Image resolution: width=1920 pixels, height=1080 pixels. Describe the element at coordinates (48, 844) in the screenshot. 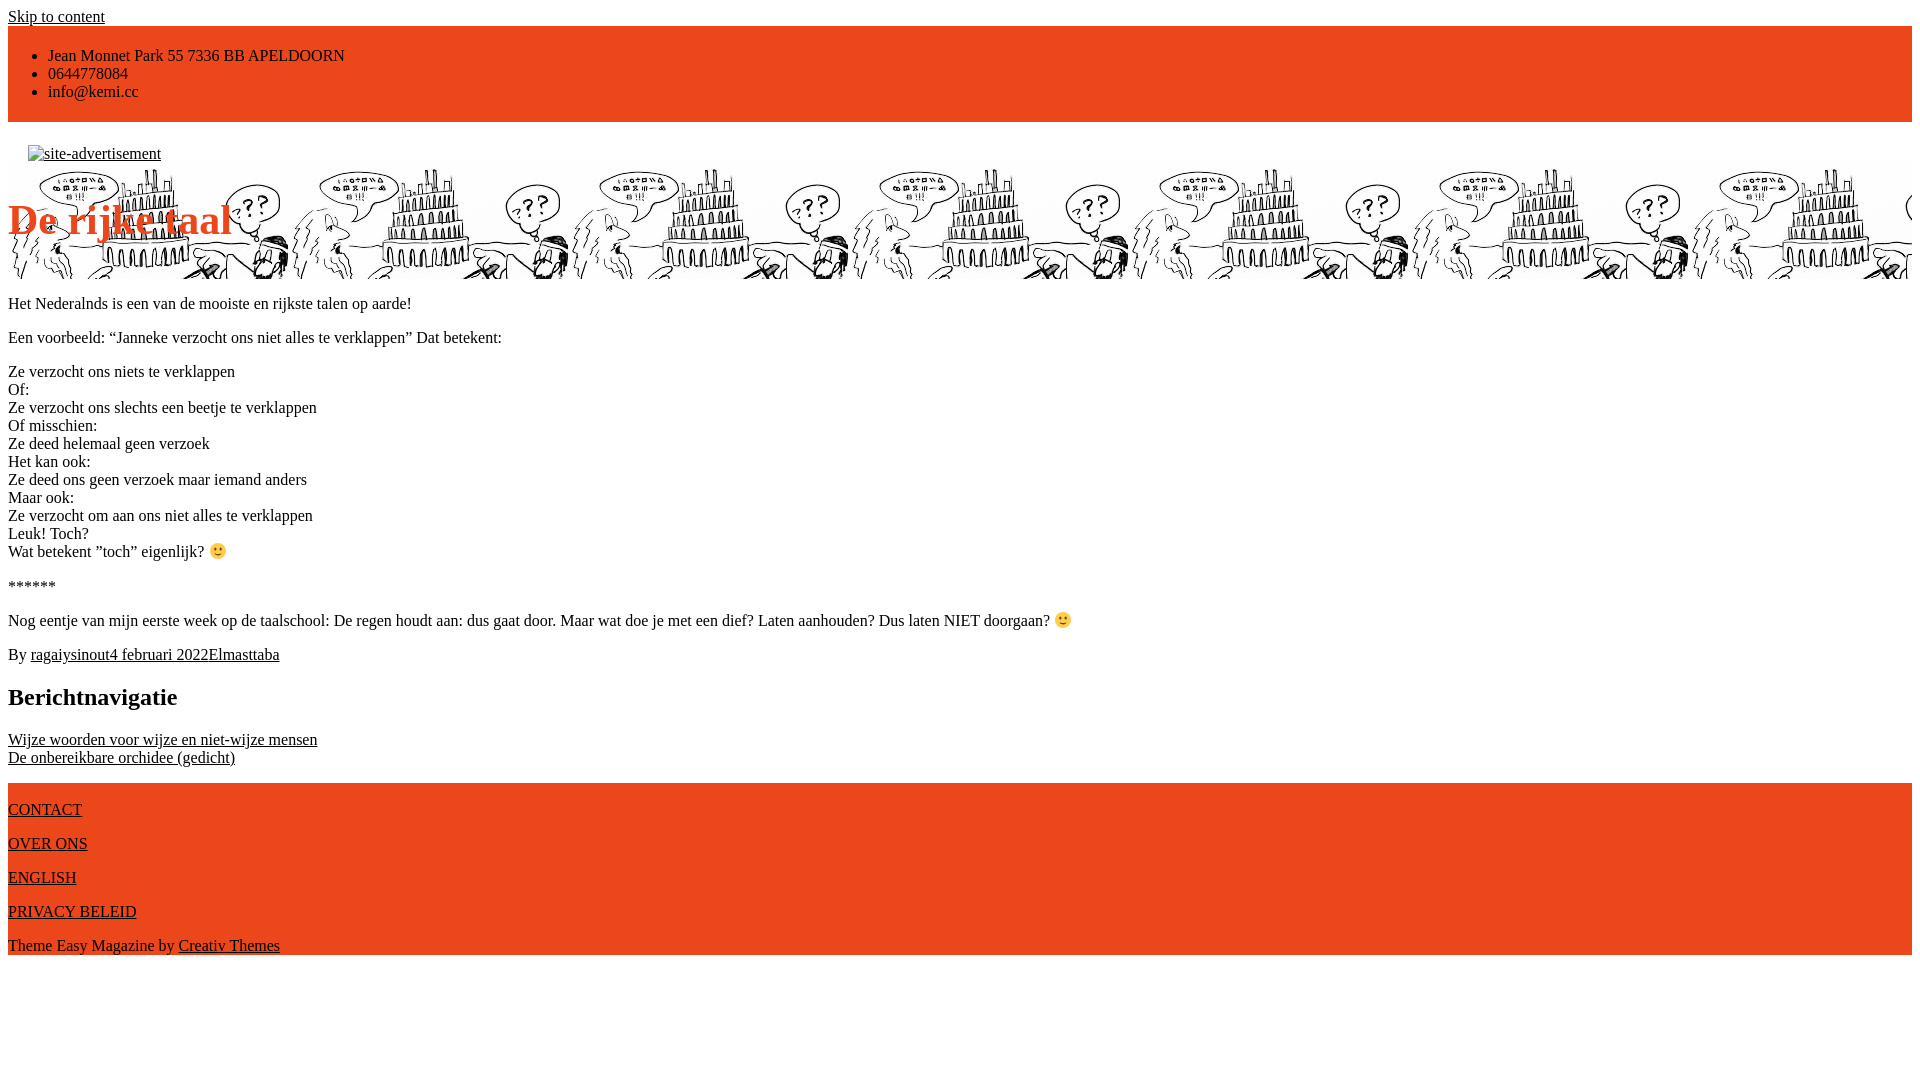

I see `OVER ONS` at that location.